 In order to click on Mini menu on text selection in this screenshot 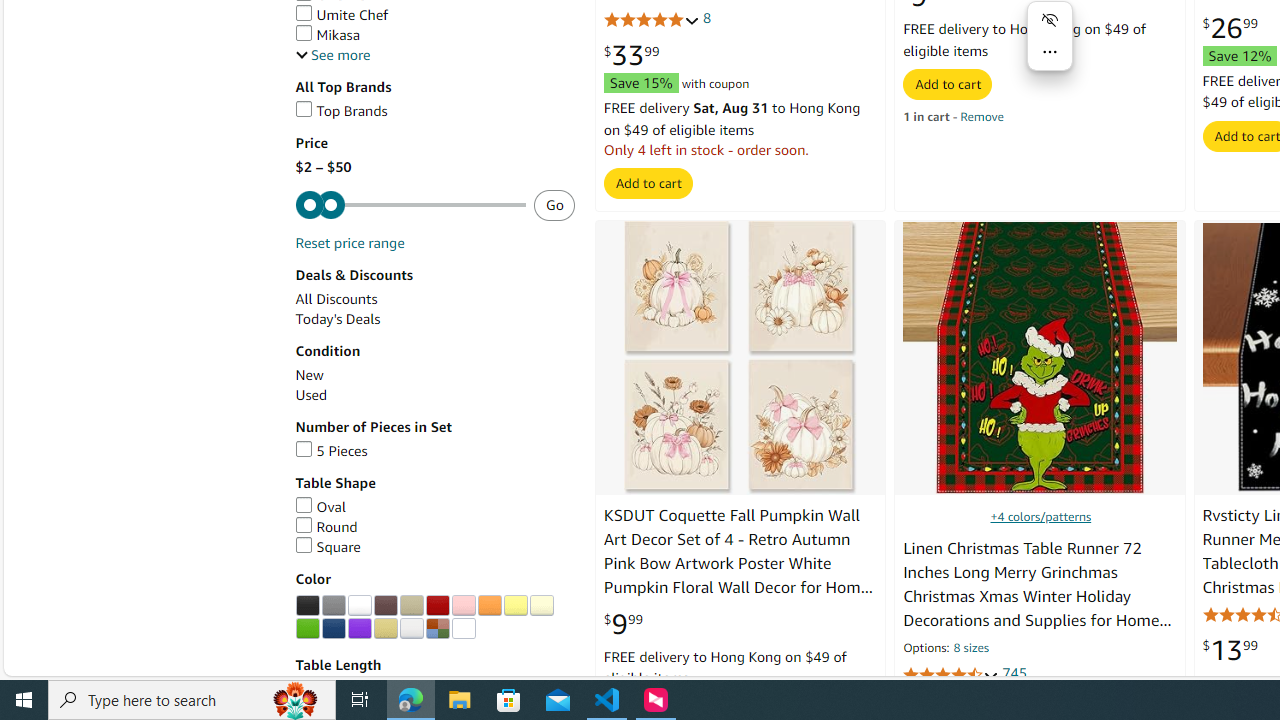, I will do `click(1050, 36)`.